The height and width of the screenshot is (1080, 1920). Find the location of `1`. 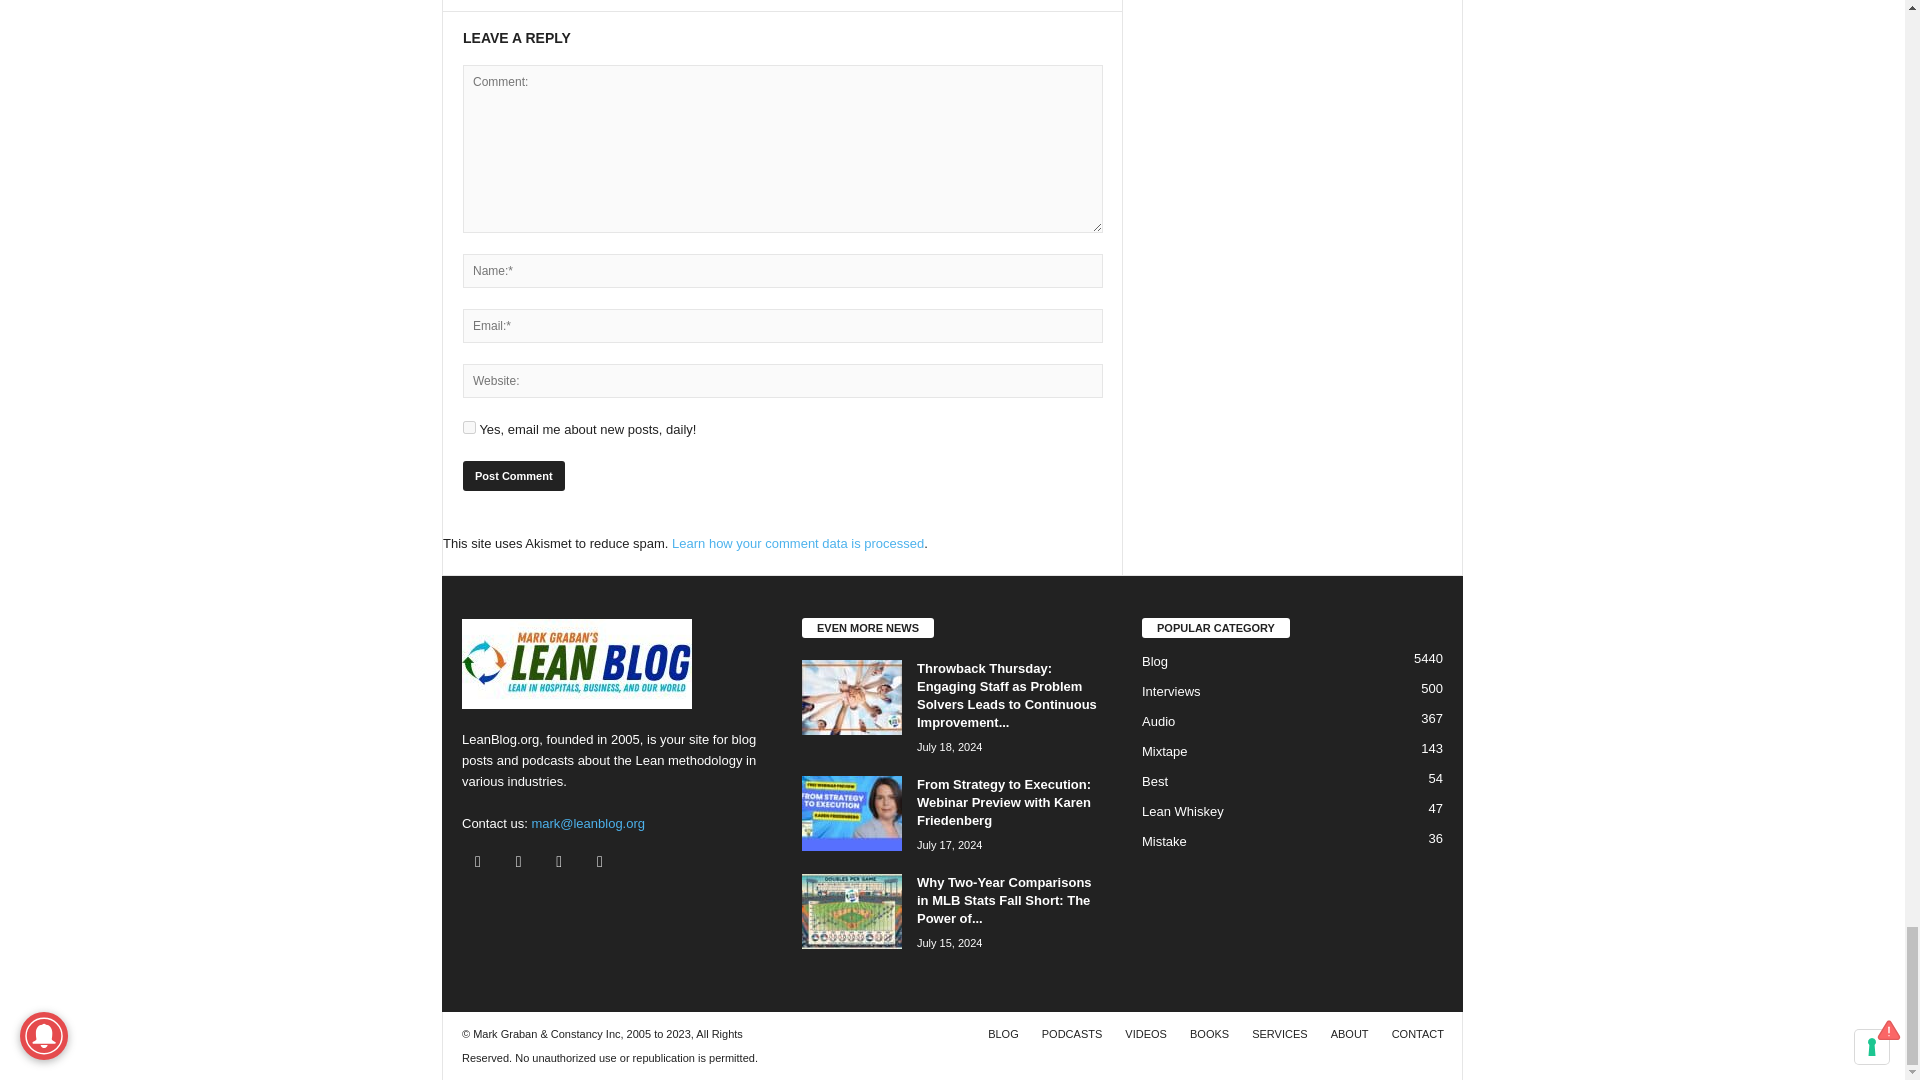

1 is located at coordinates (469, 428).